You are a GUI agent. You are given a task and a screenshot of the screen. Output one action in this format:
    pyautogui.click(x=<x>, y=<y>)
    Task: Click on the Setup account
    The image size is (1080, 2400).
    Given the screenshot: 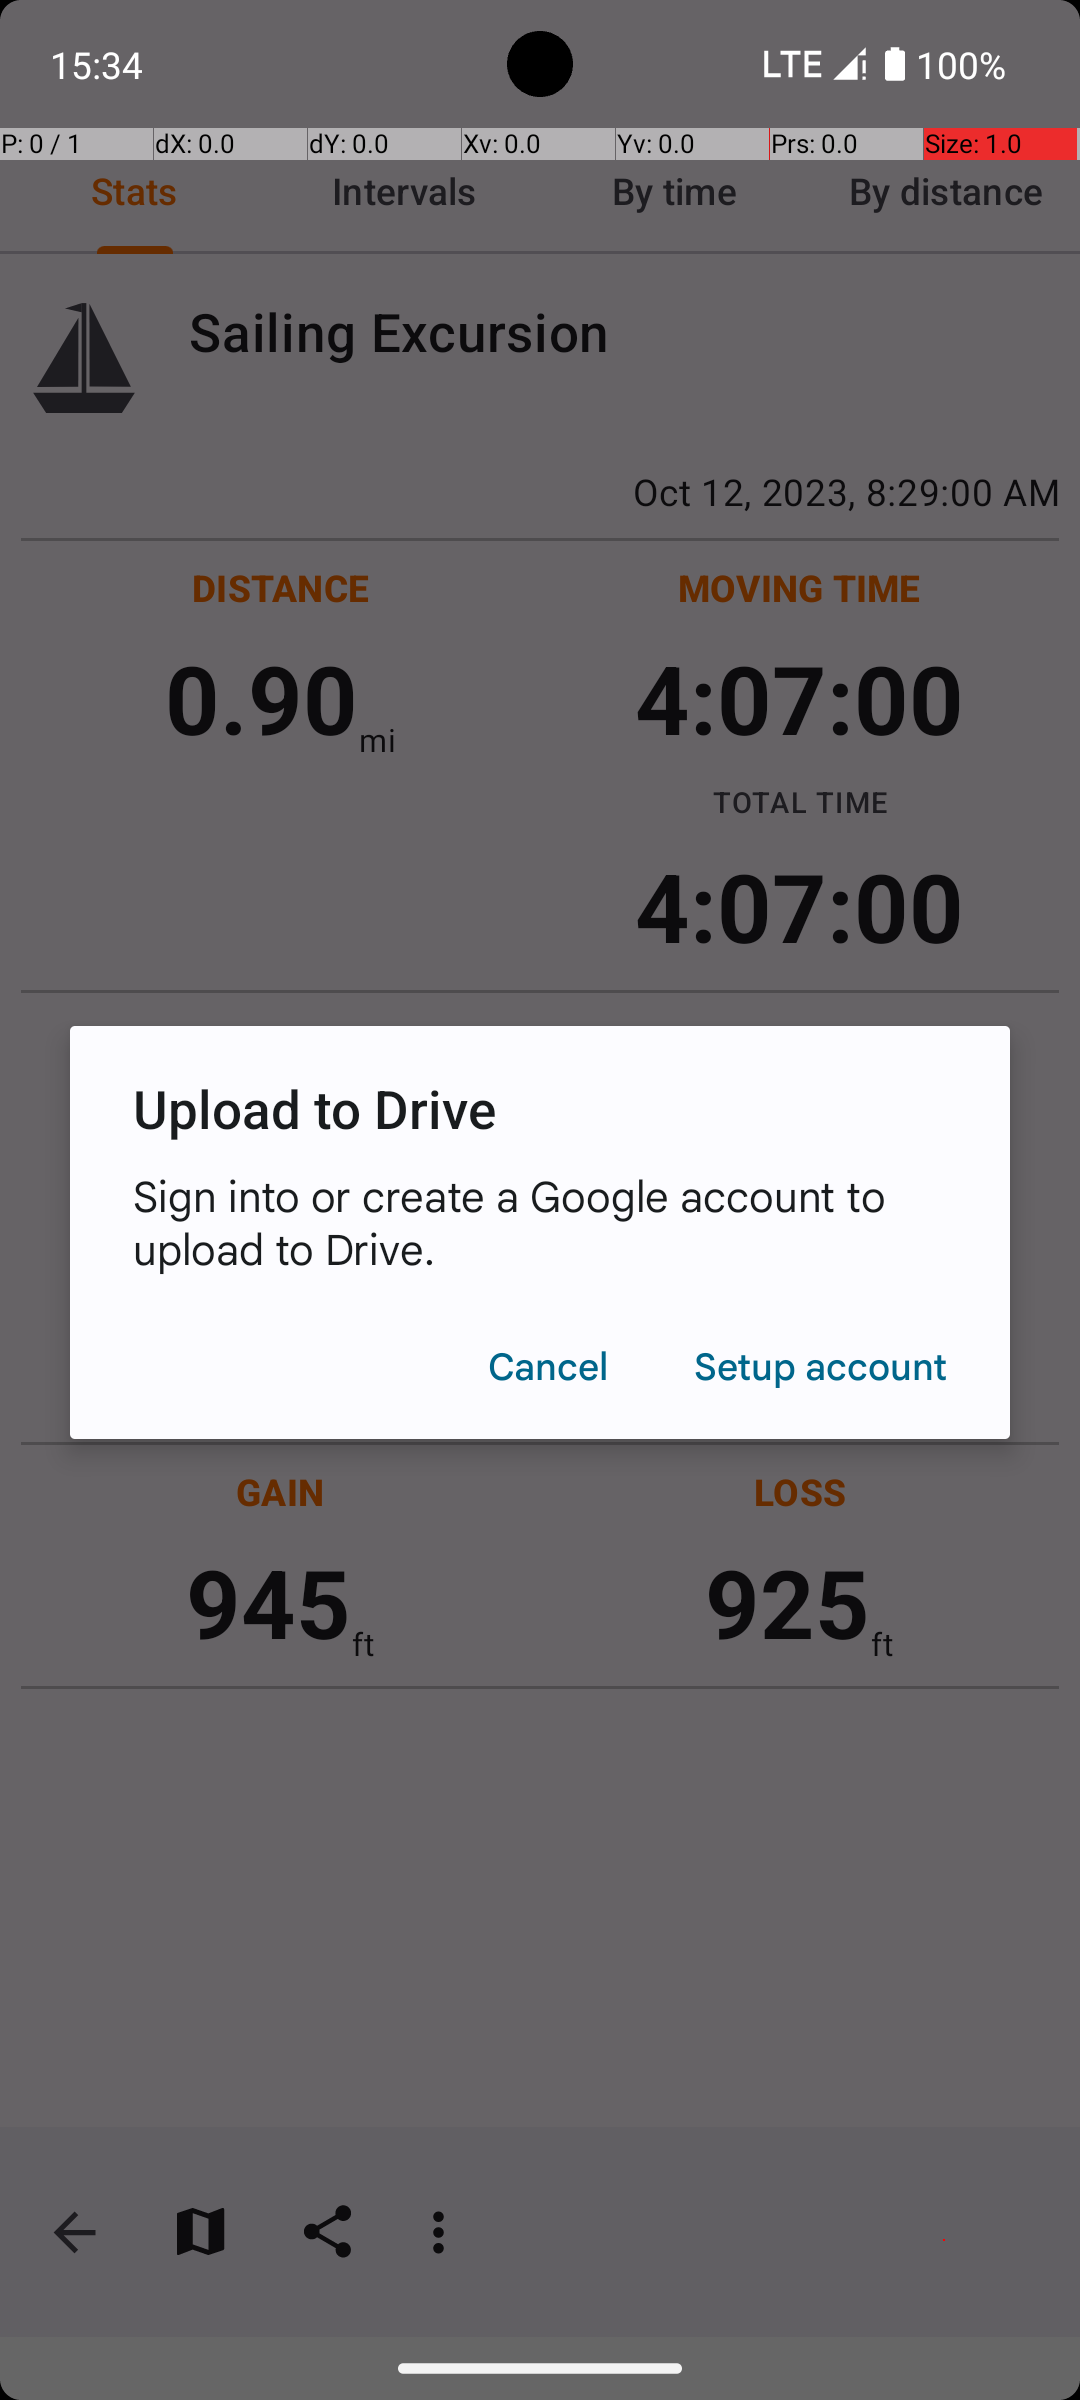 What is the action you would take?
    pyautogui.click(x=820, y=1365)
    